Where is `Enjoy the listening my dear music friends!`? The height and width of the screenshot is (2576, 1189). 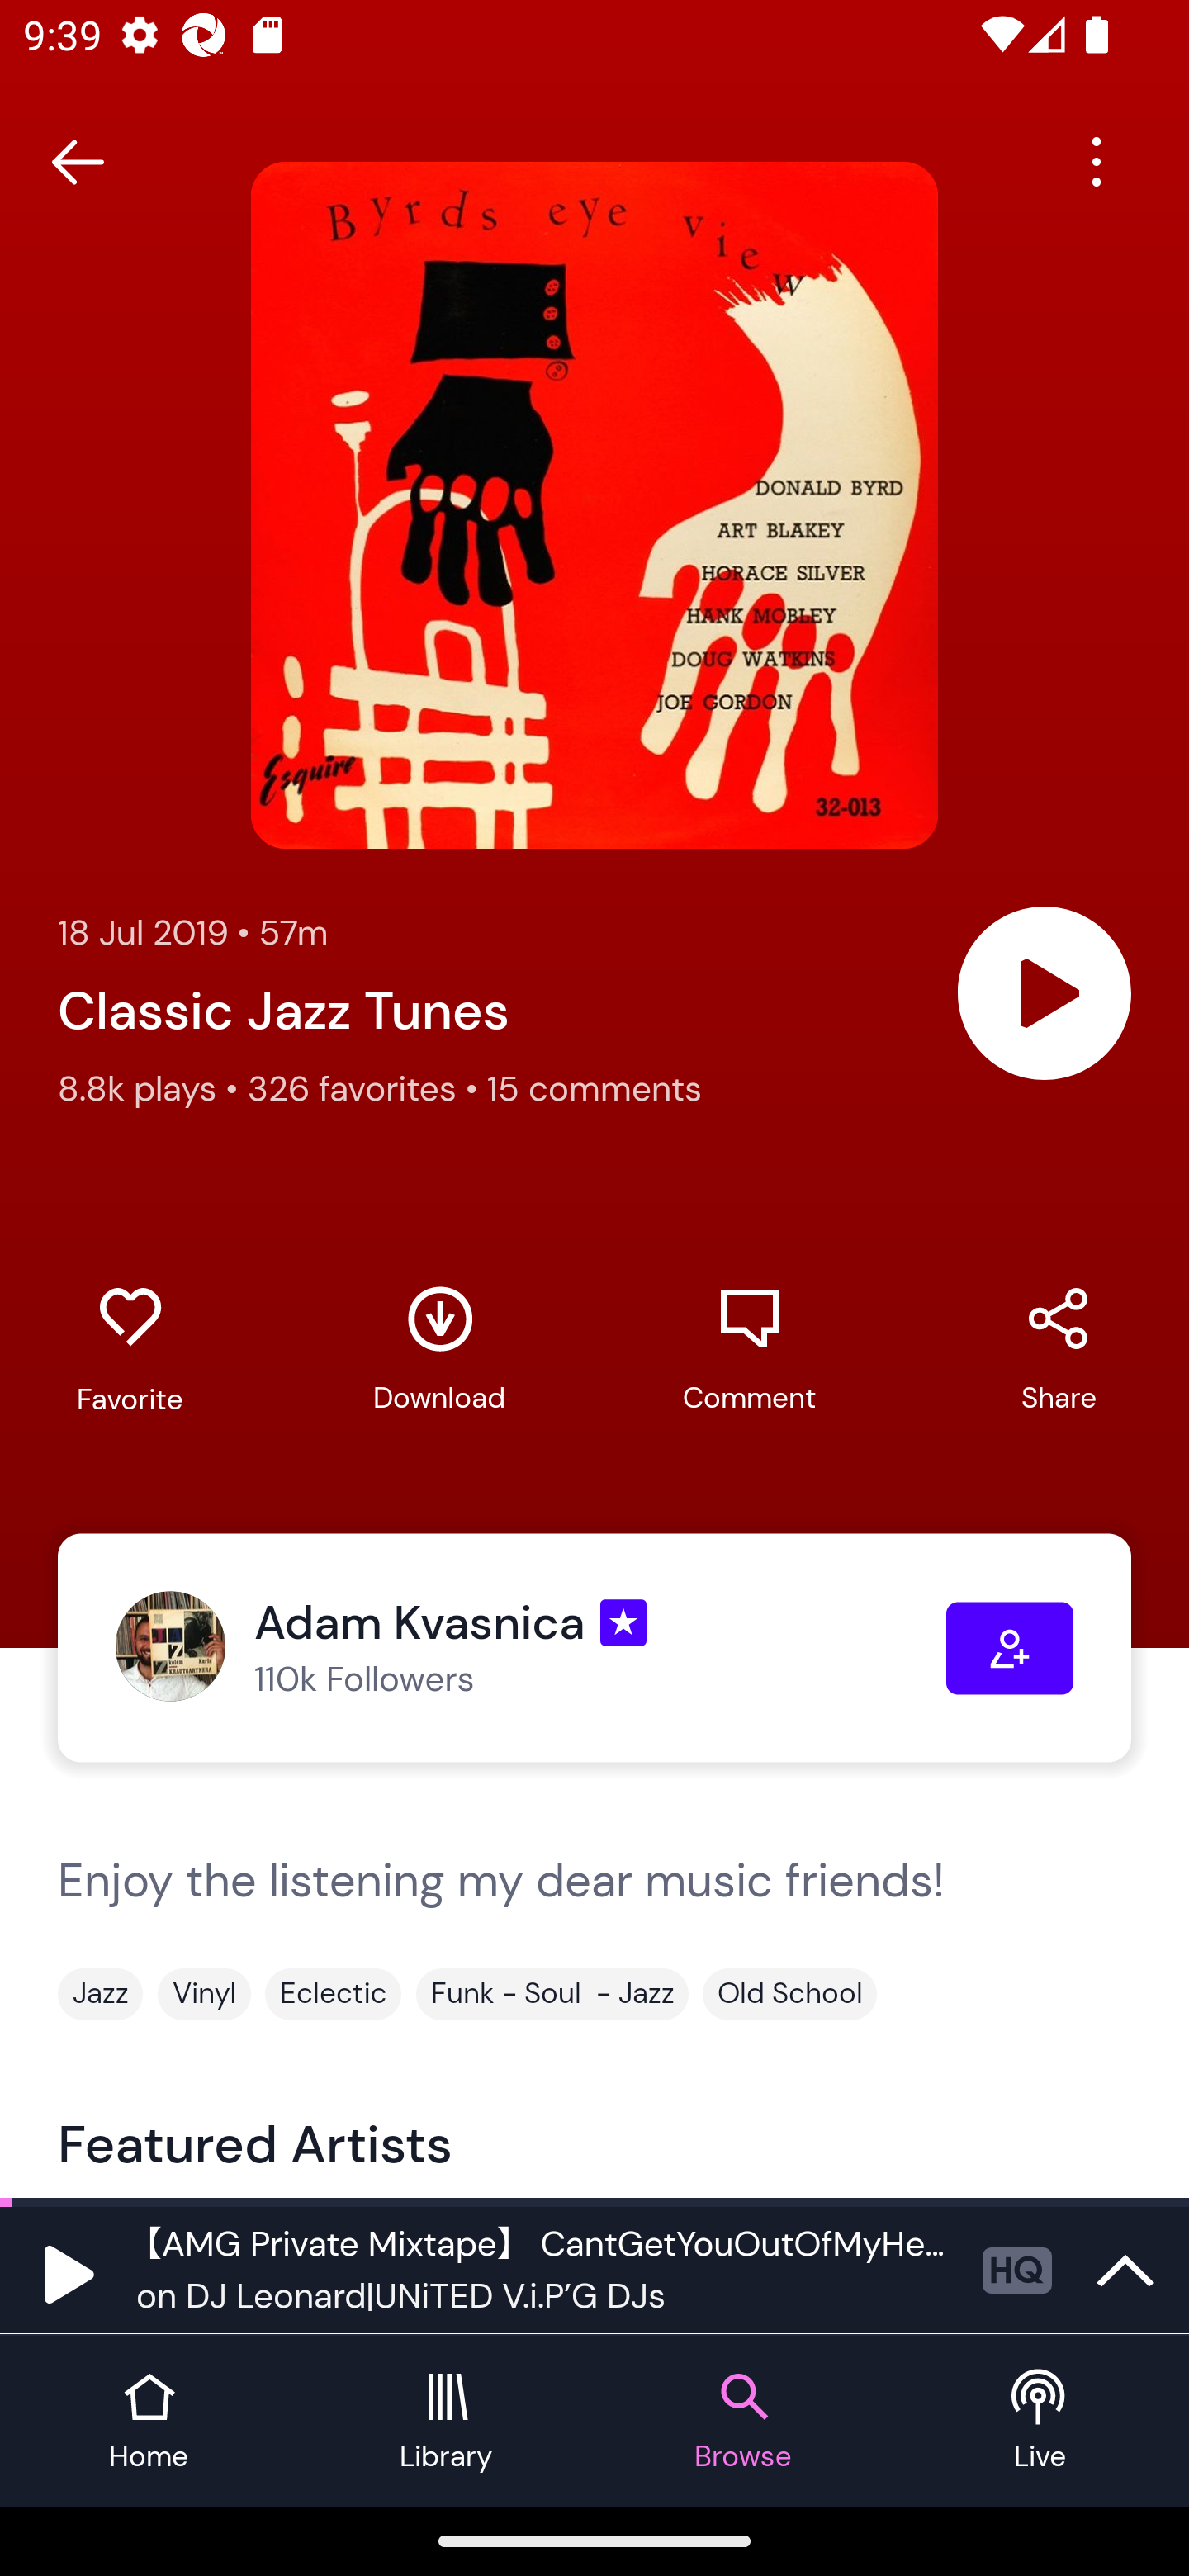 Enjoy the listening my dear music friends! is located at coordinates (594, 1909).